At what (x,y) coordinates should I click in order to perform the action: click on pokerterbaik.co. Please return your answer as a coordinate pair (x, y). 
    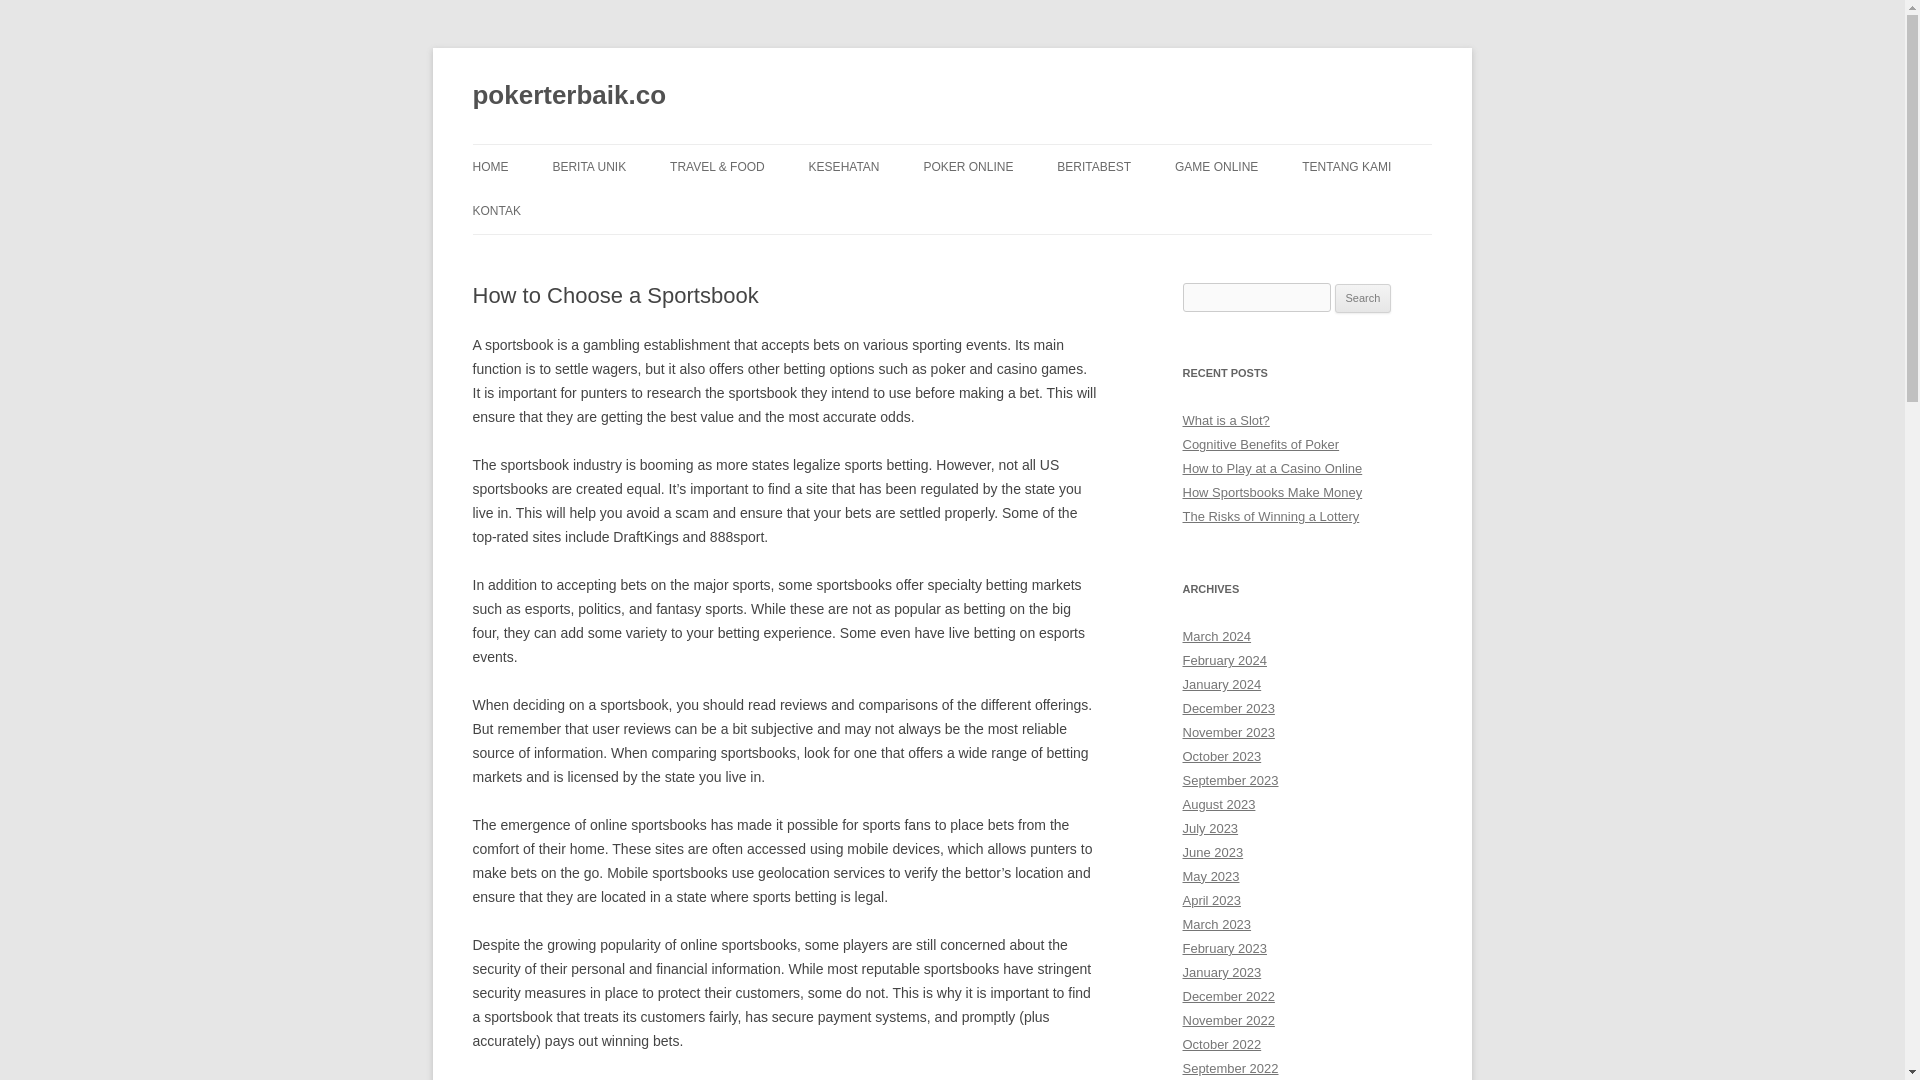
    Looking at the image, I should click on (569, 96).